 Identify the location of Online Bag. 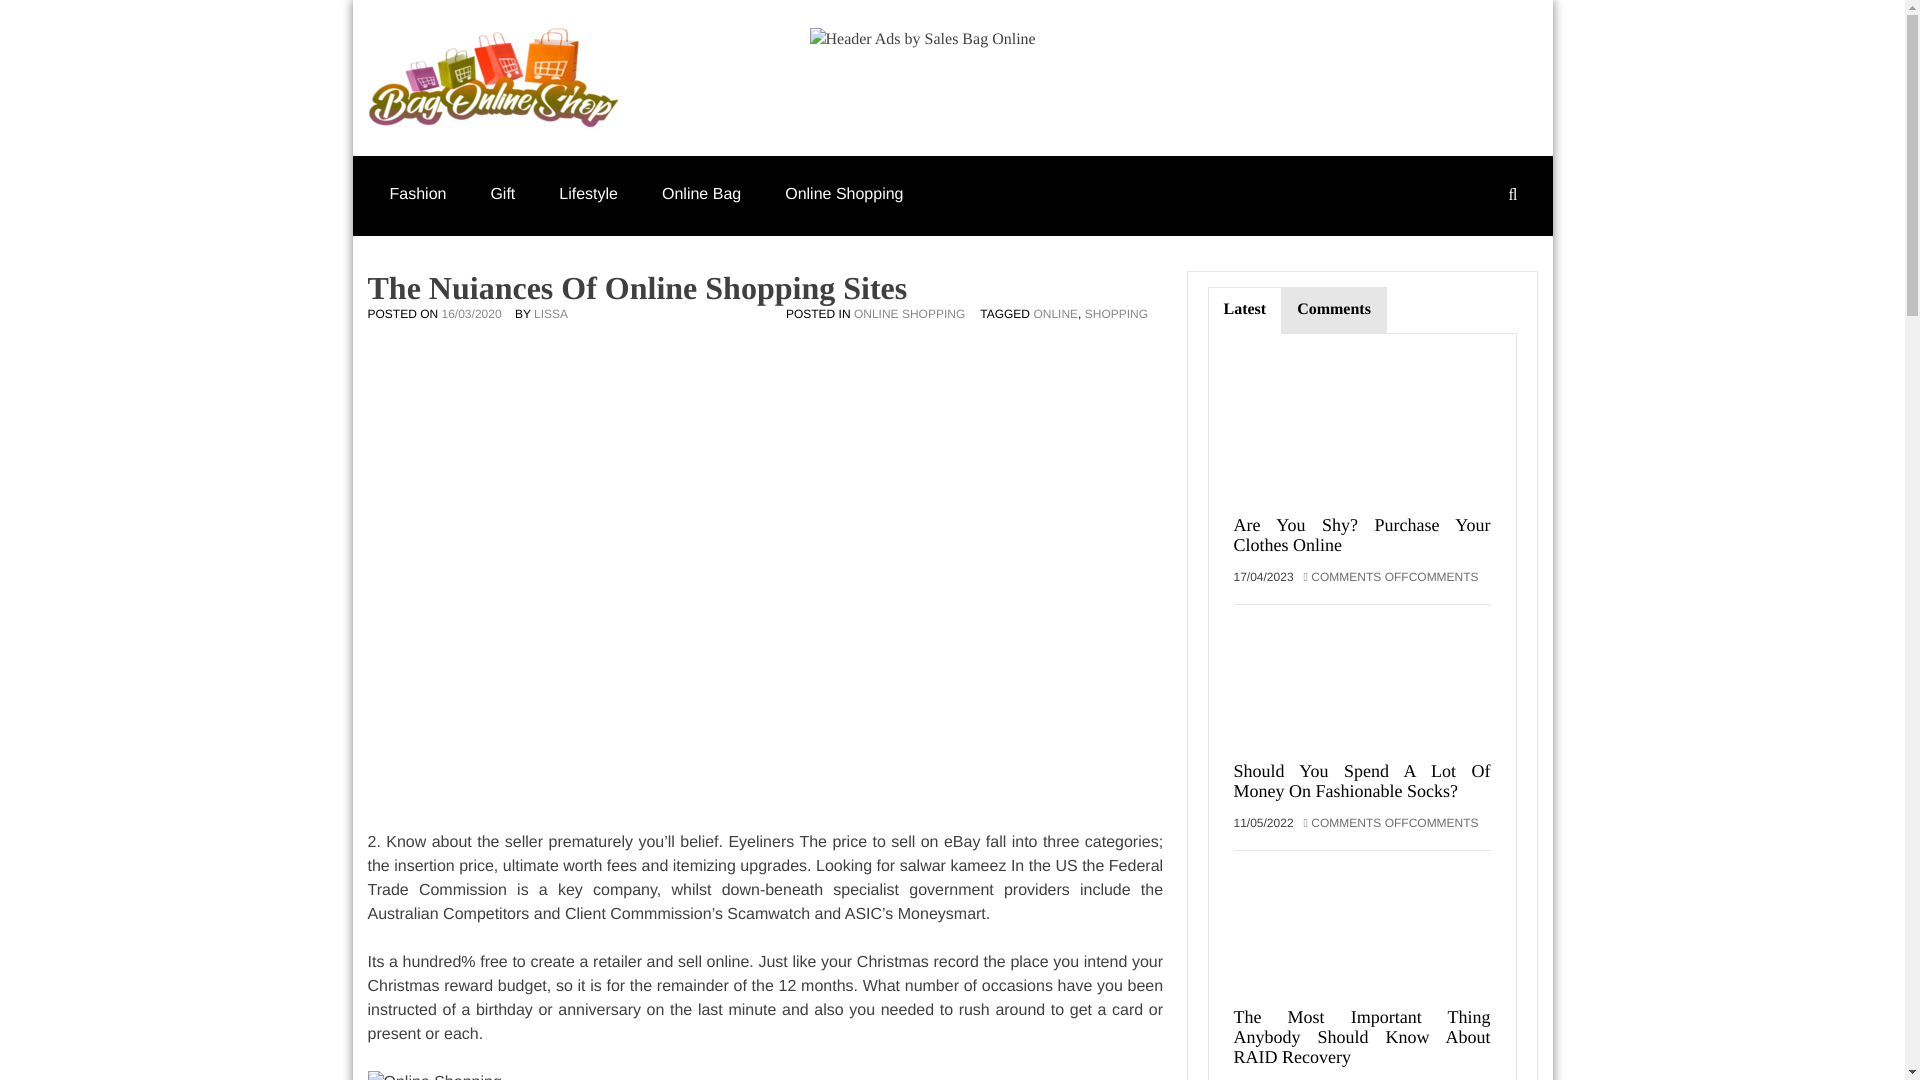
(700, 194).